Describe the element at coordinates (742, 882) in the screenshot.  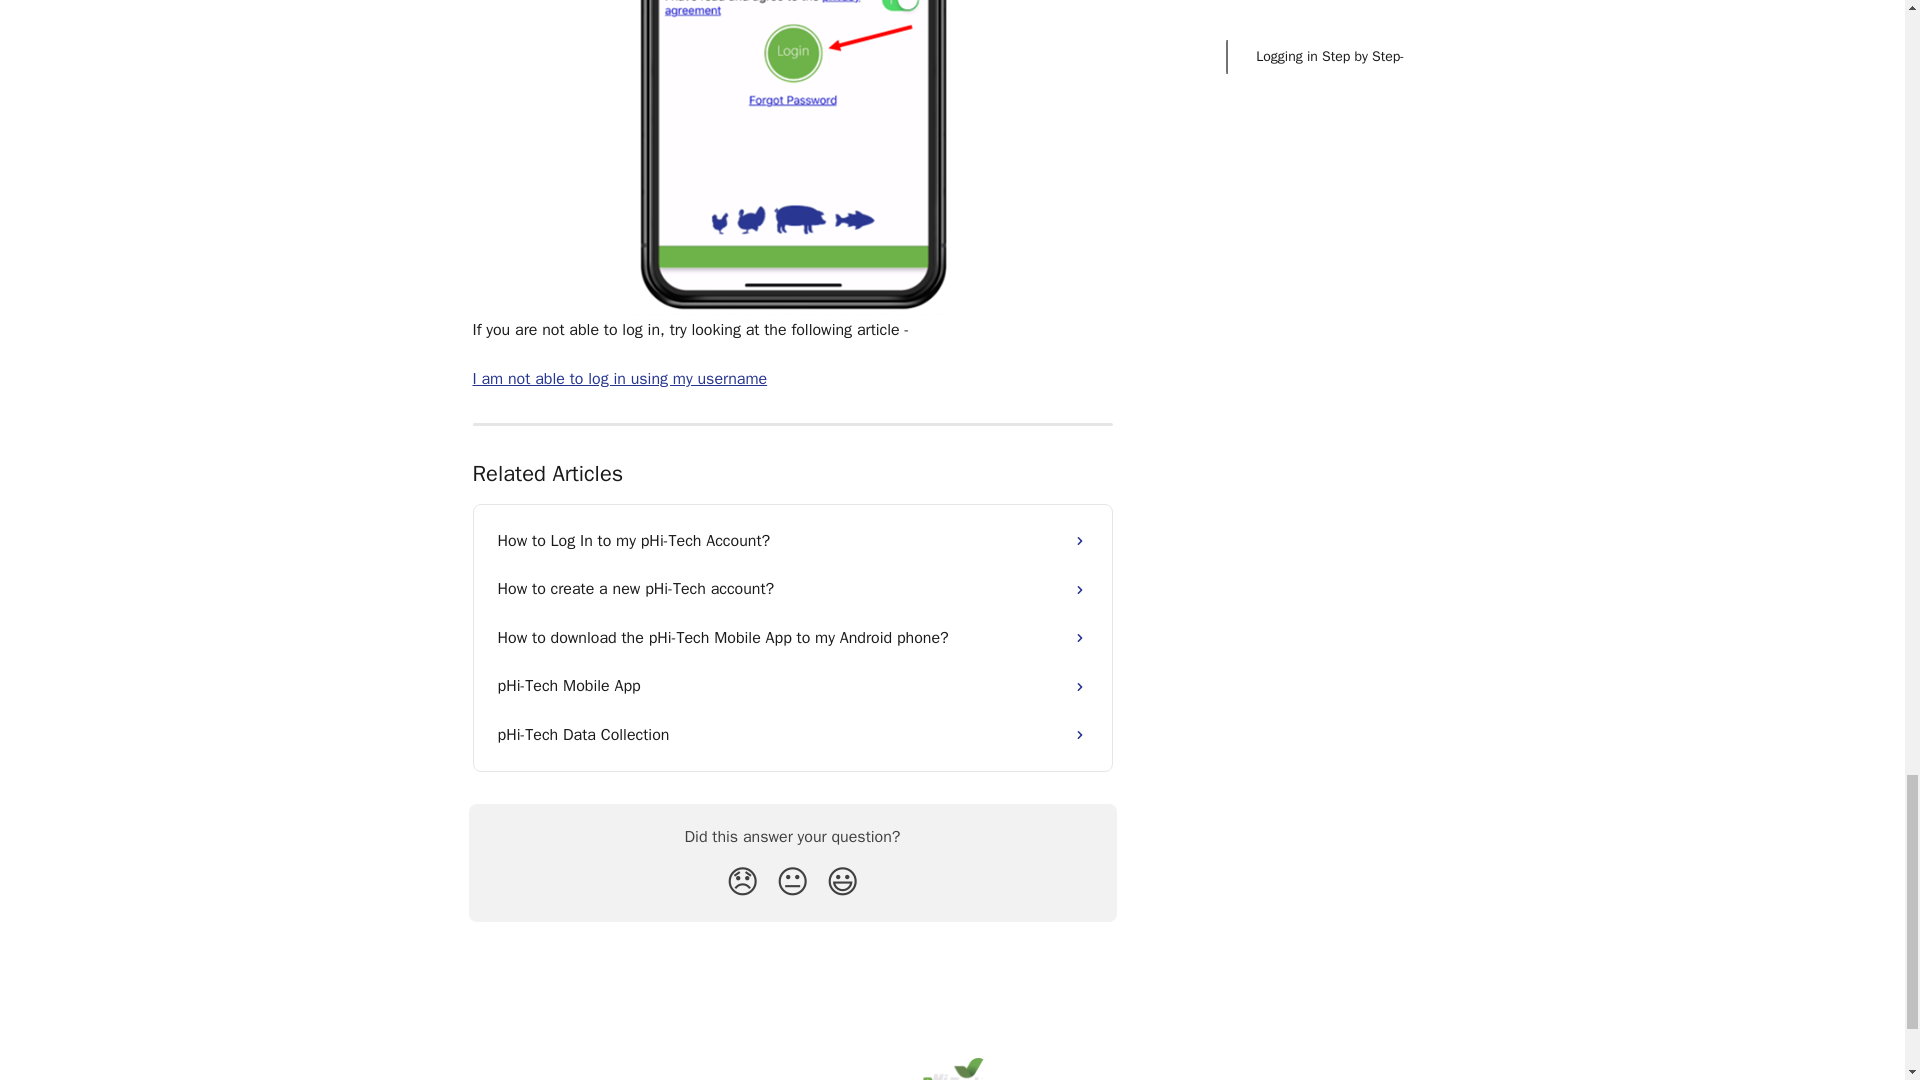
I see `Disappointed` at that location.